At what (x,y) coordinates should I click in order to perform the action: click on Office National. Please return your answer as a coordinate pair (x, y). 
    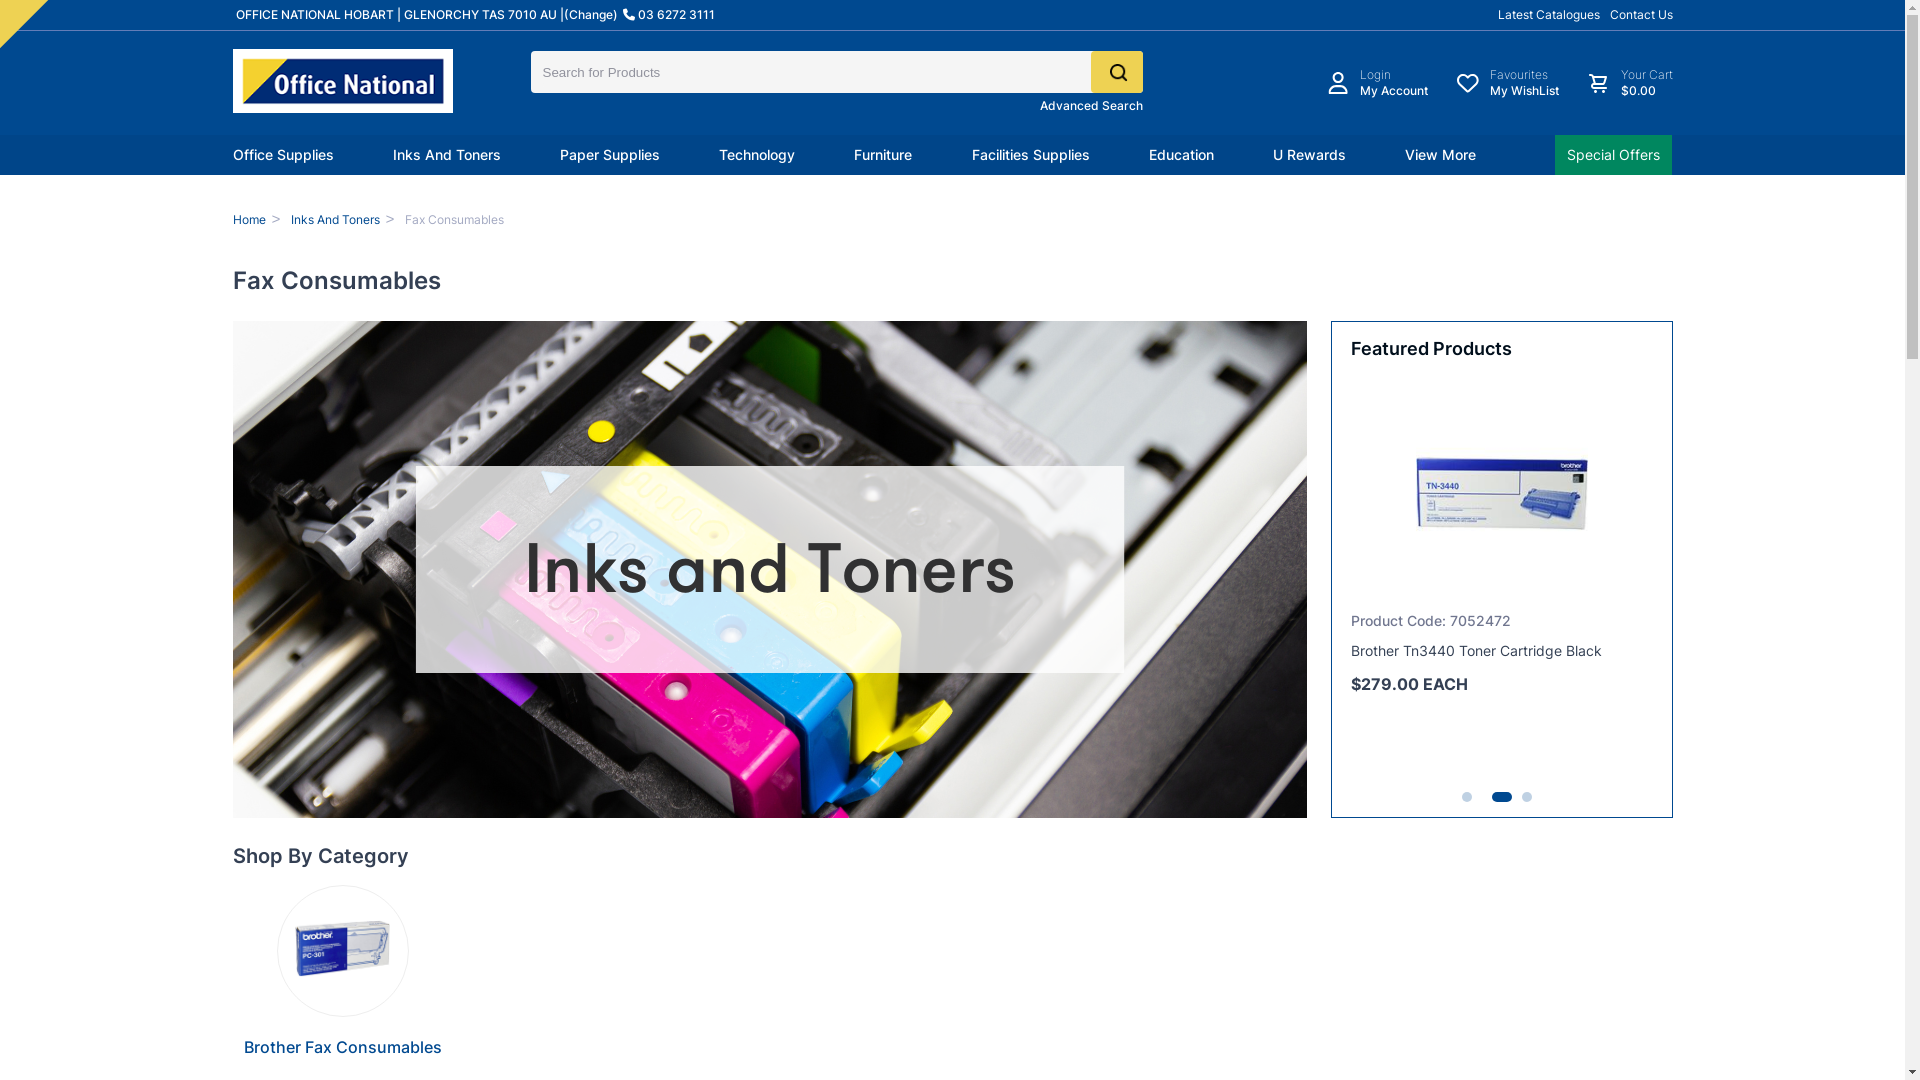
    Looking at the image, I should click on (342, 81).